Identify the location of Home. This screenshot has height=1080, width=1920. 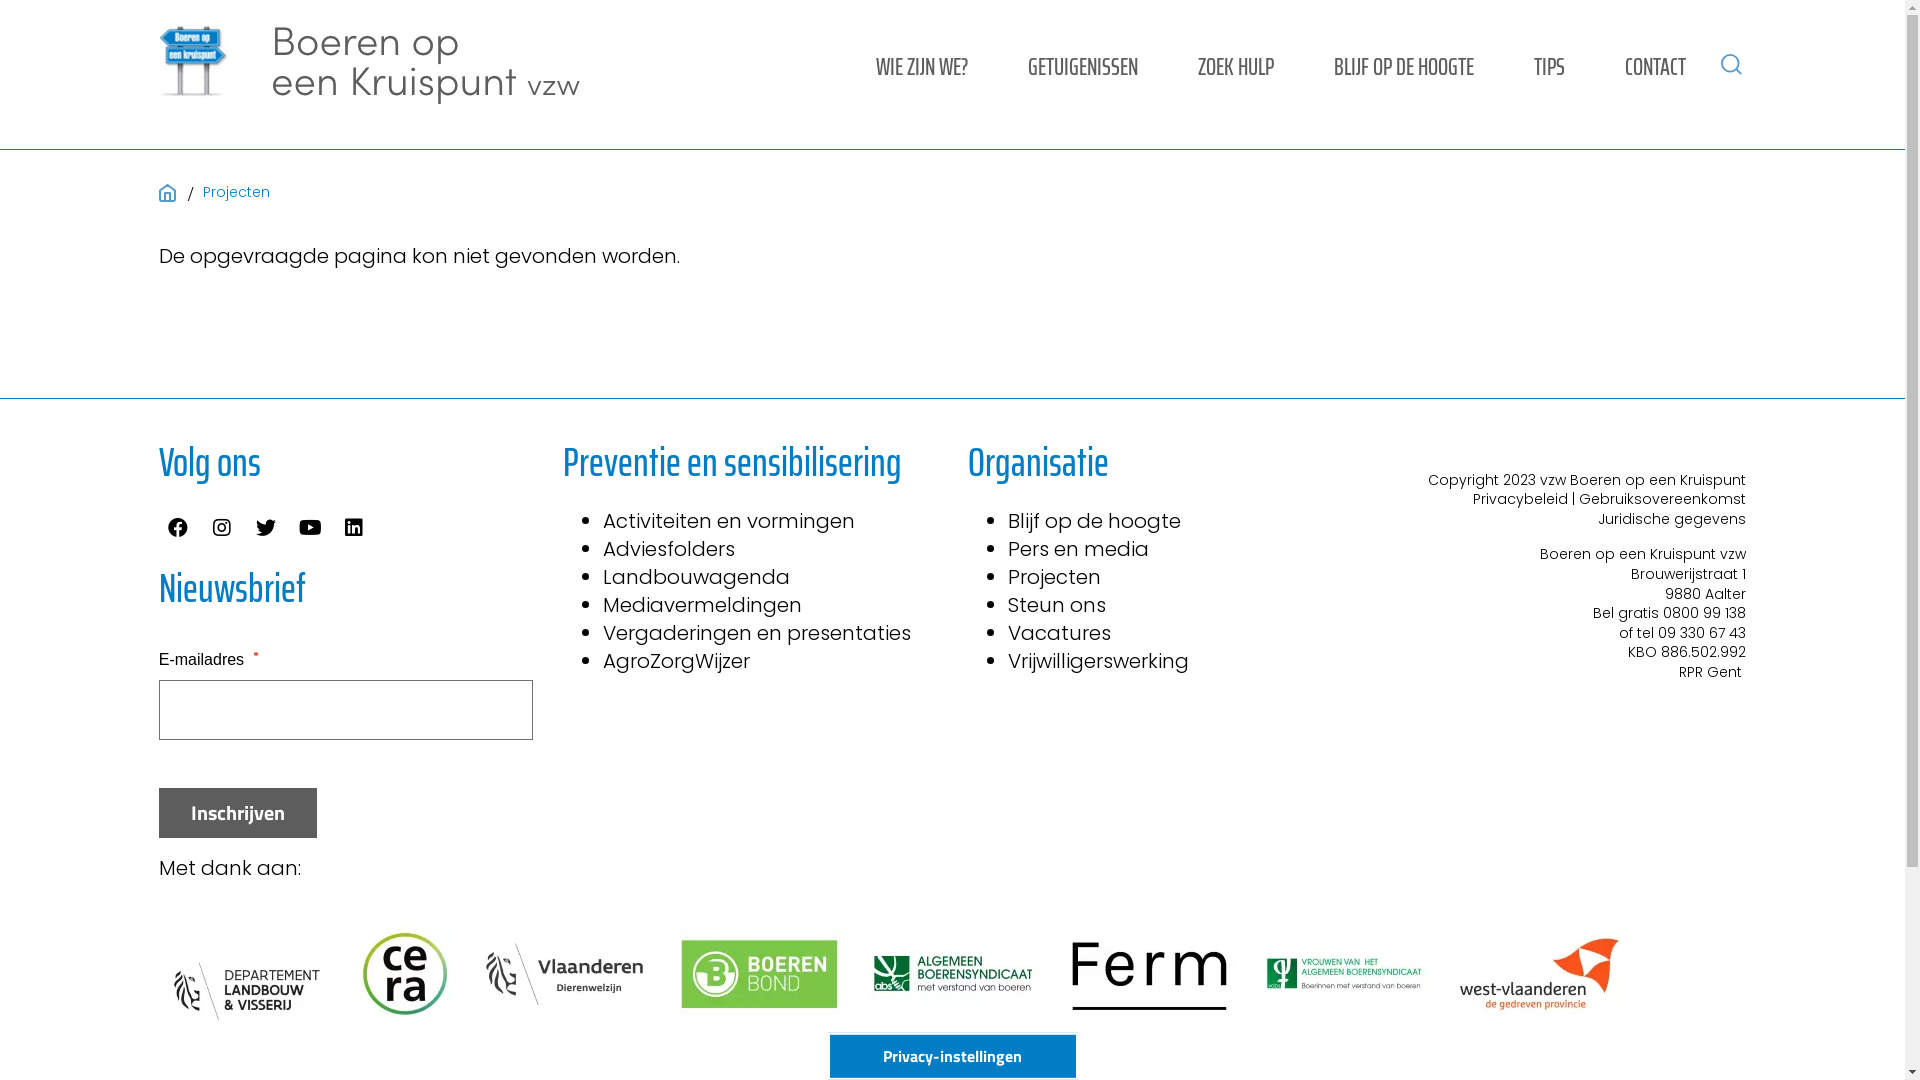
(170, 192).